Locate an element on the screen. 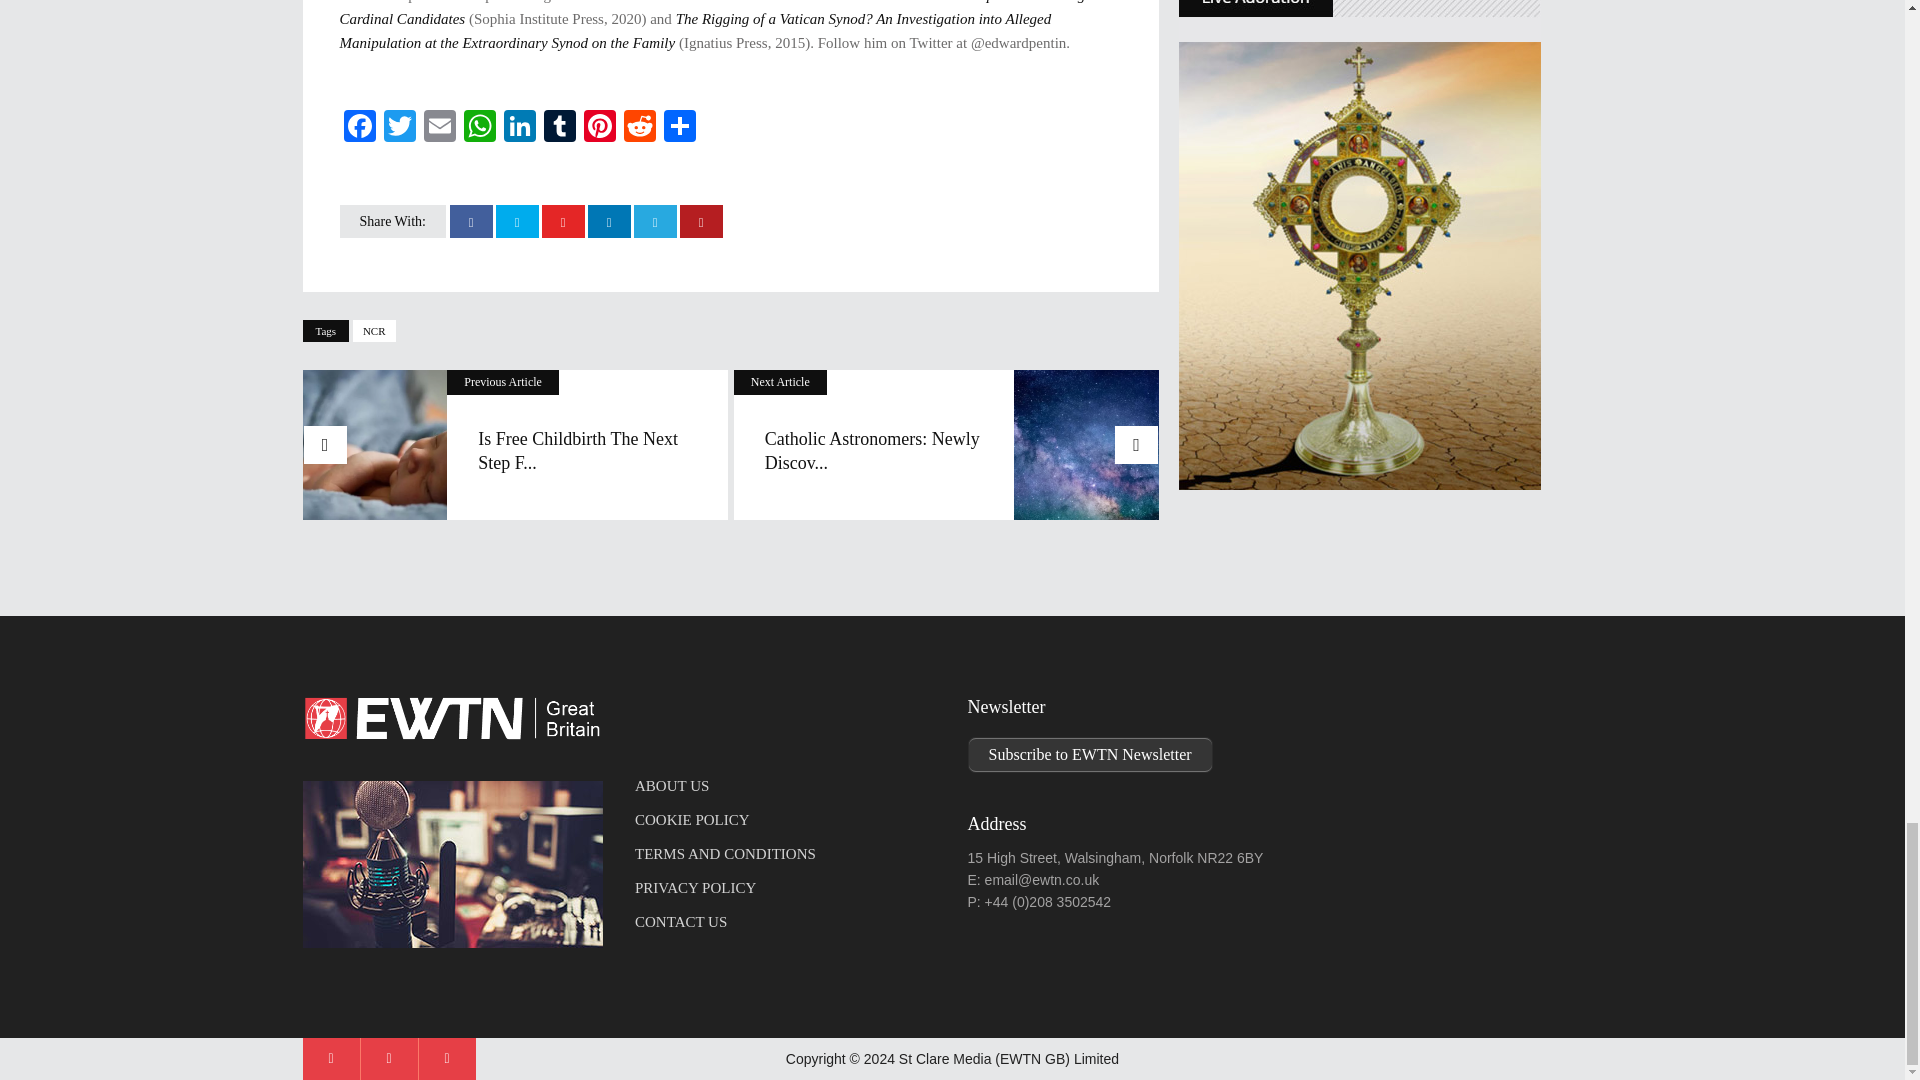 This screenshot has height=1080, width=1920. Reddit is located at coordinates (640, 128).